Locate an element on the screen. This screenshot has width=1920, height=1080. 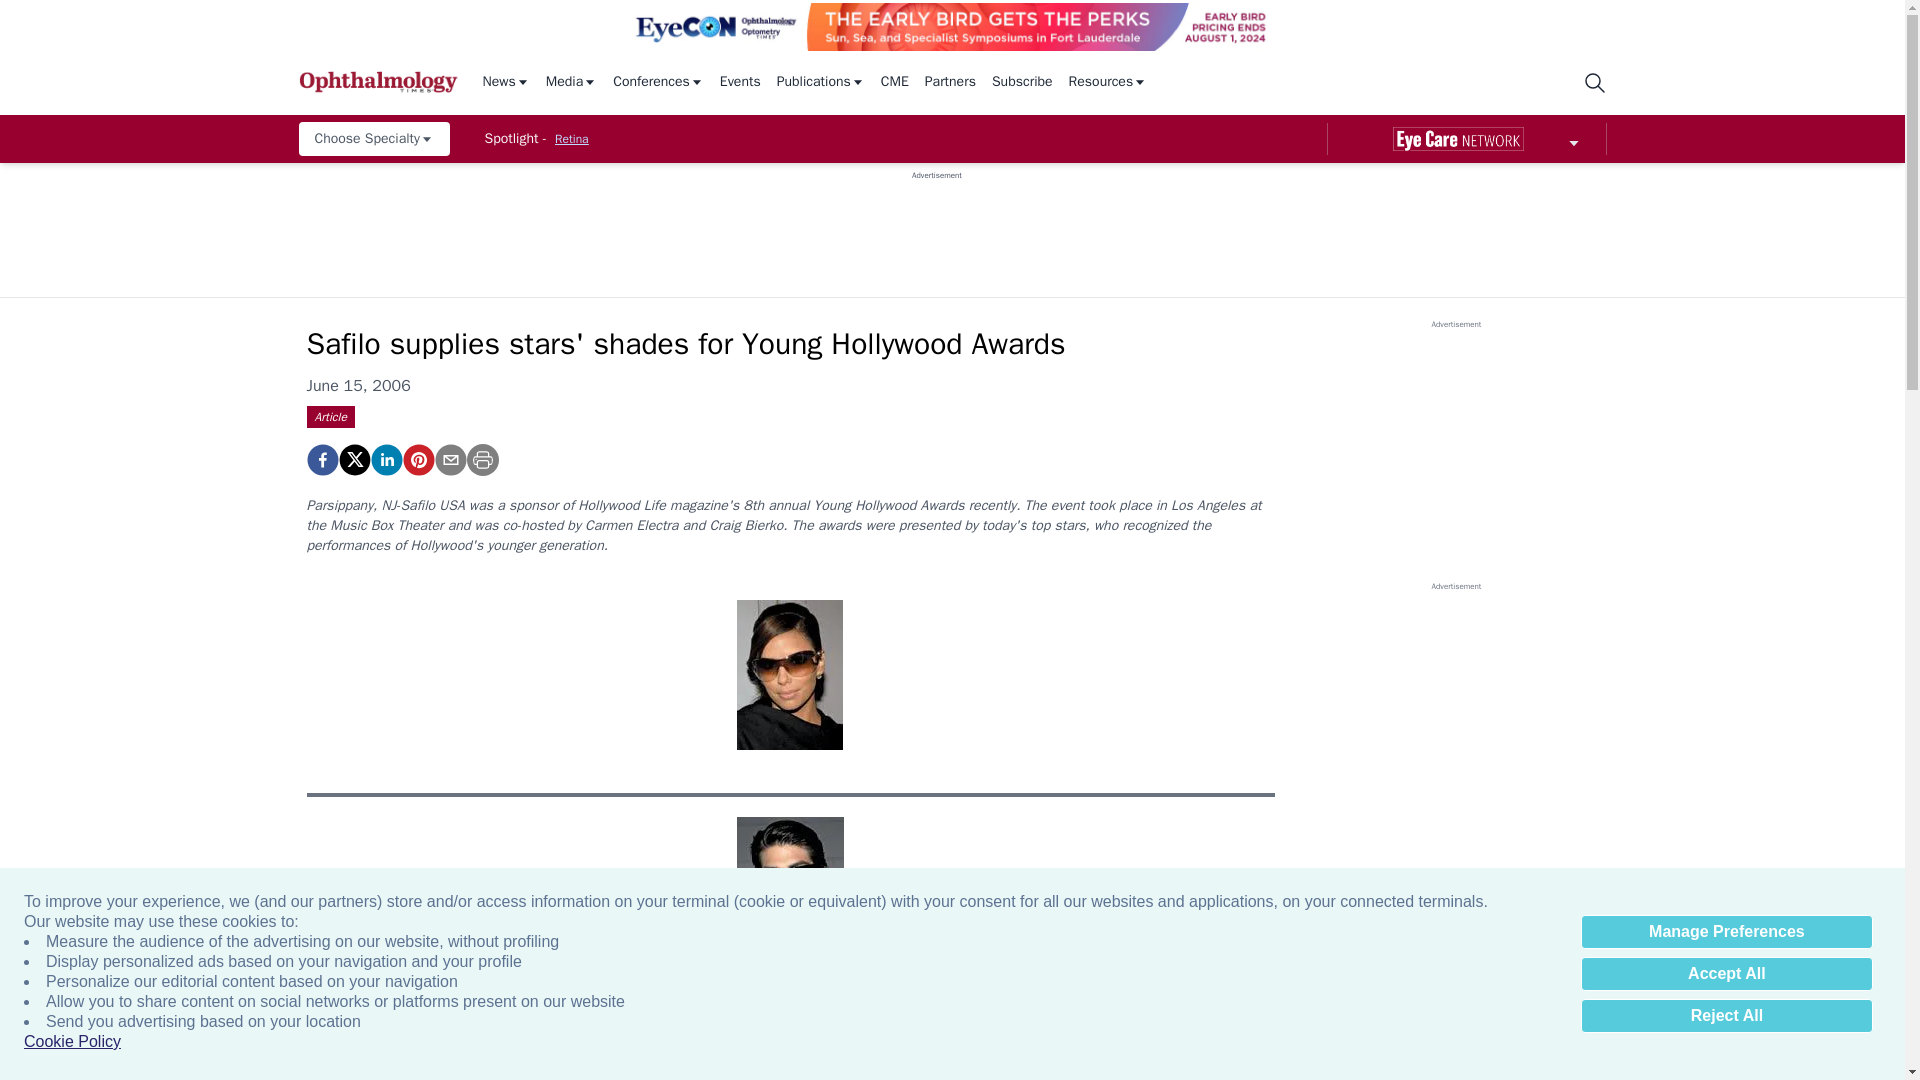
Safilo supplies stars' shades for Young Hollywood Awards is located at coordinates (321, 460).